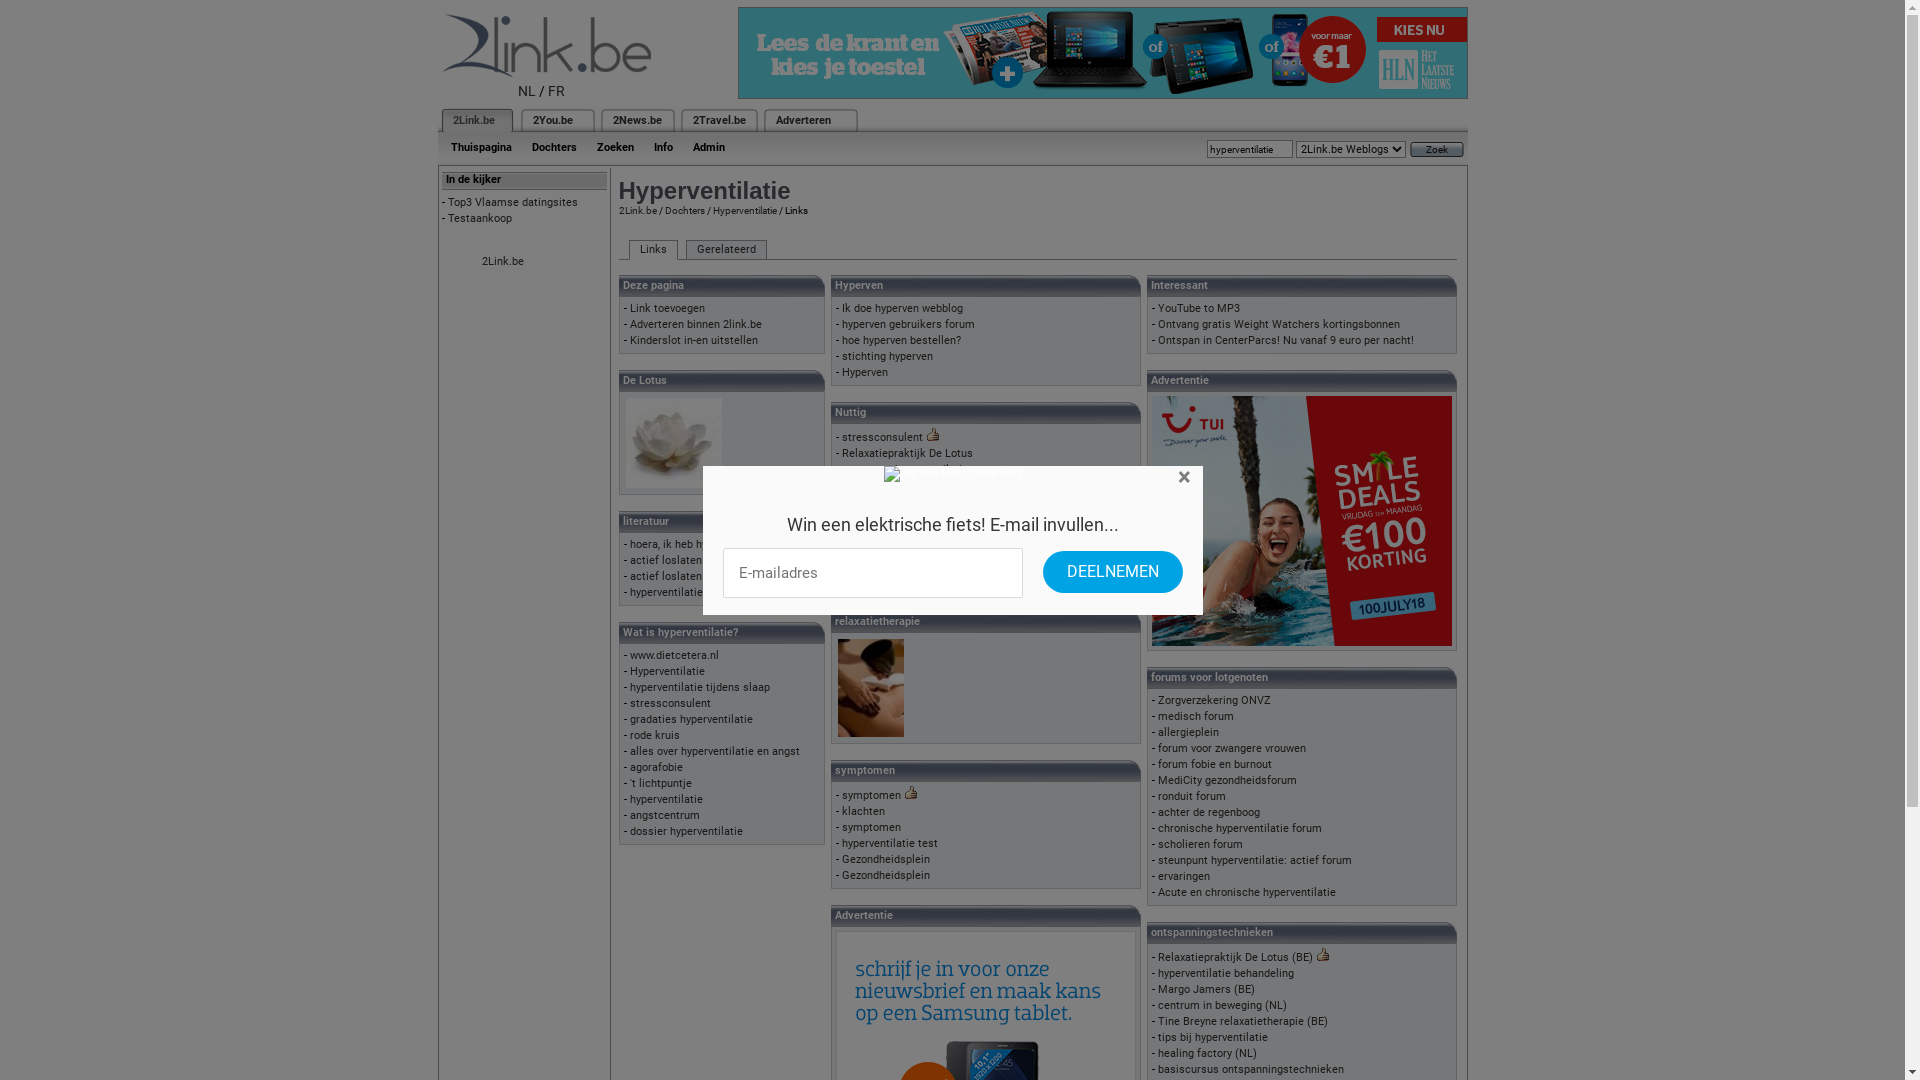 The width and height of the screenshot is (1920, 1080). I want to click on Ik doe hyperven webblog, so click(902, 308).